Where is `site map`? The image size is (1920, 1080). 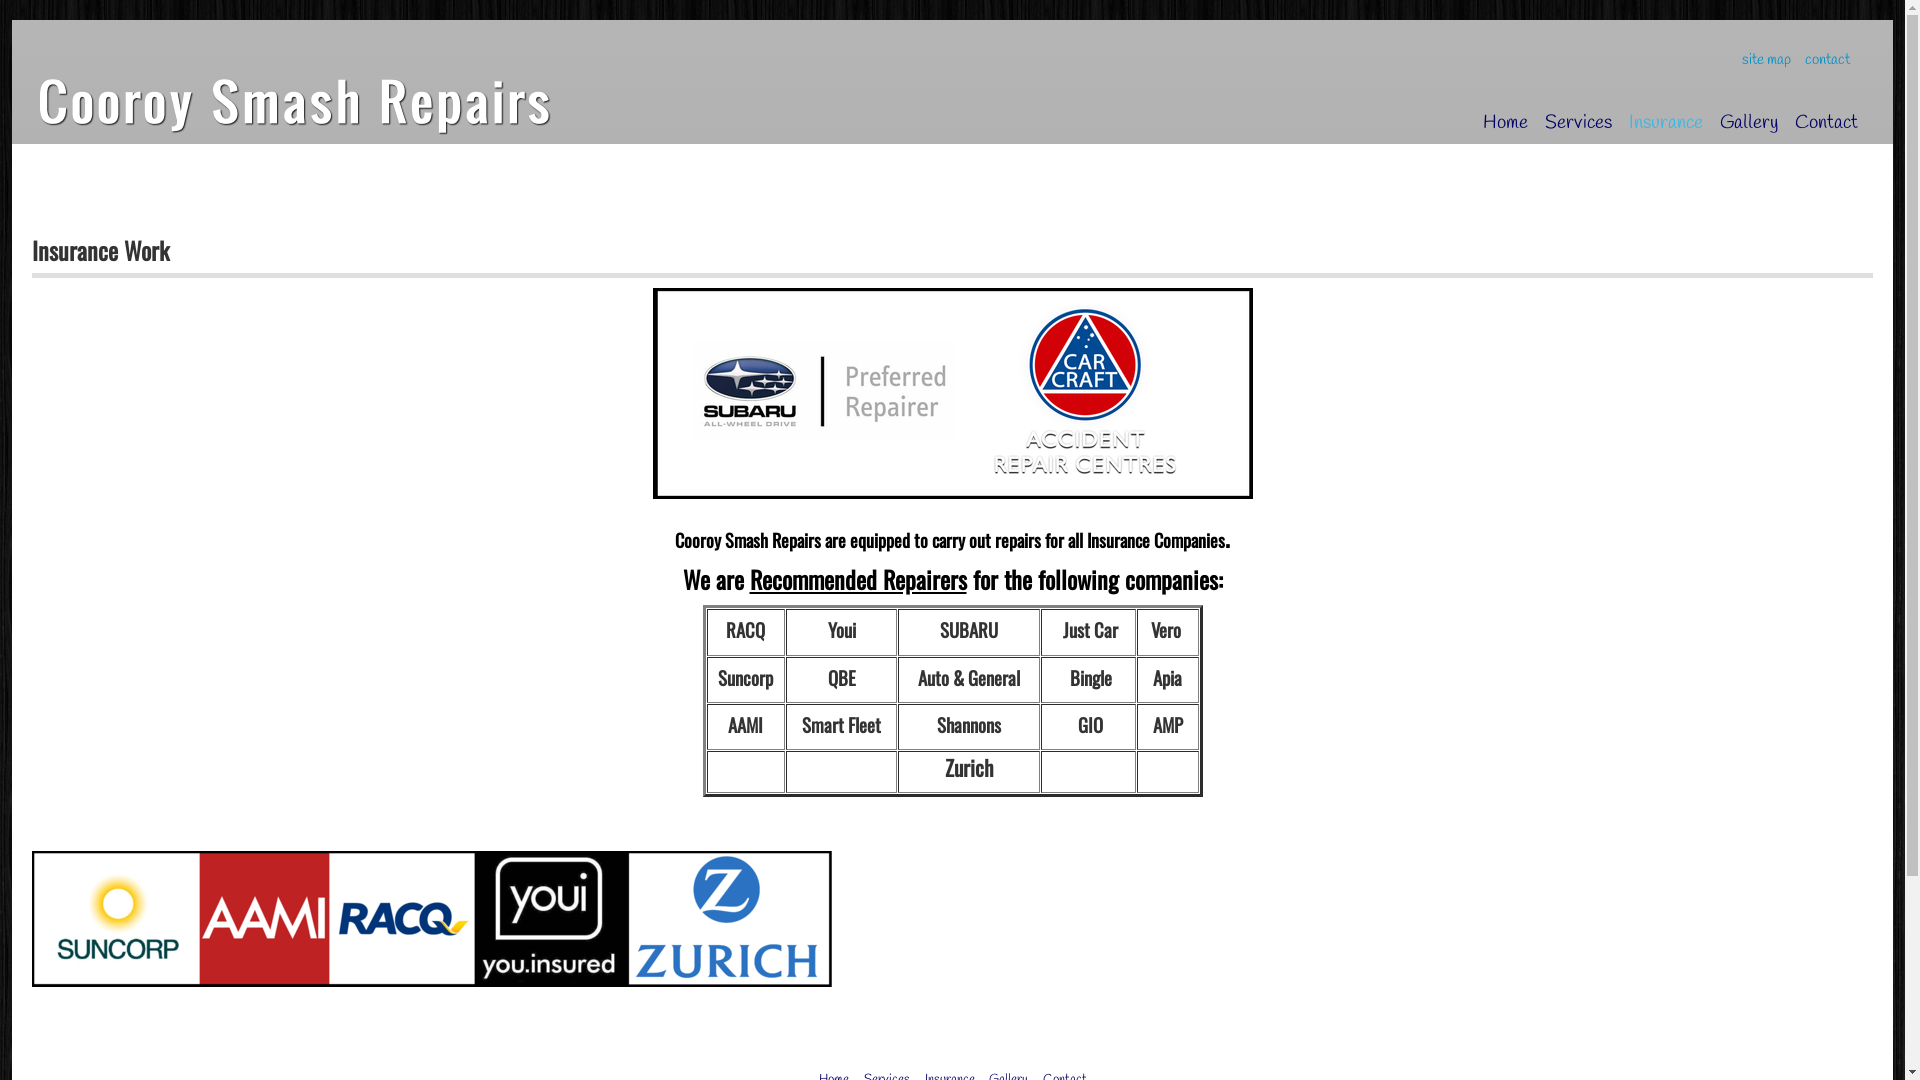 site map is located at coordinates (1768, 60).